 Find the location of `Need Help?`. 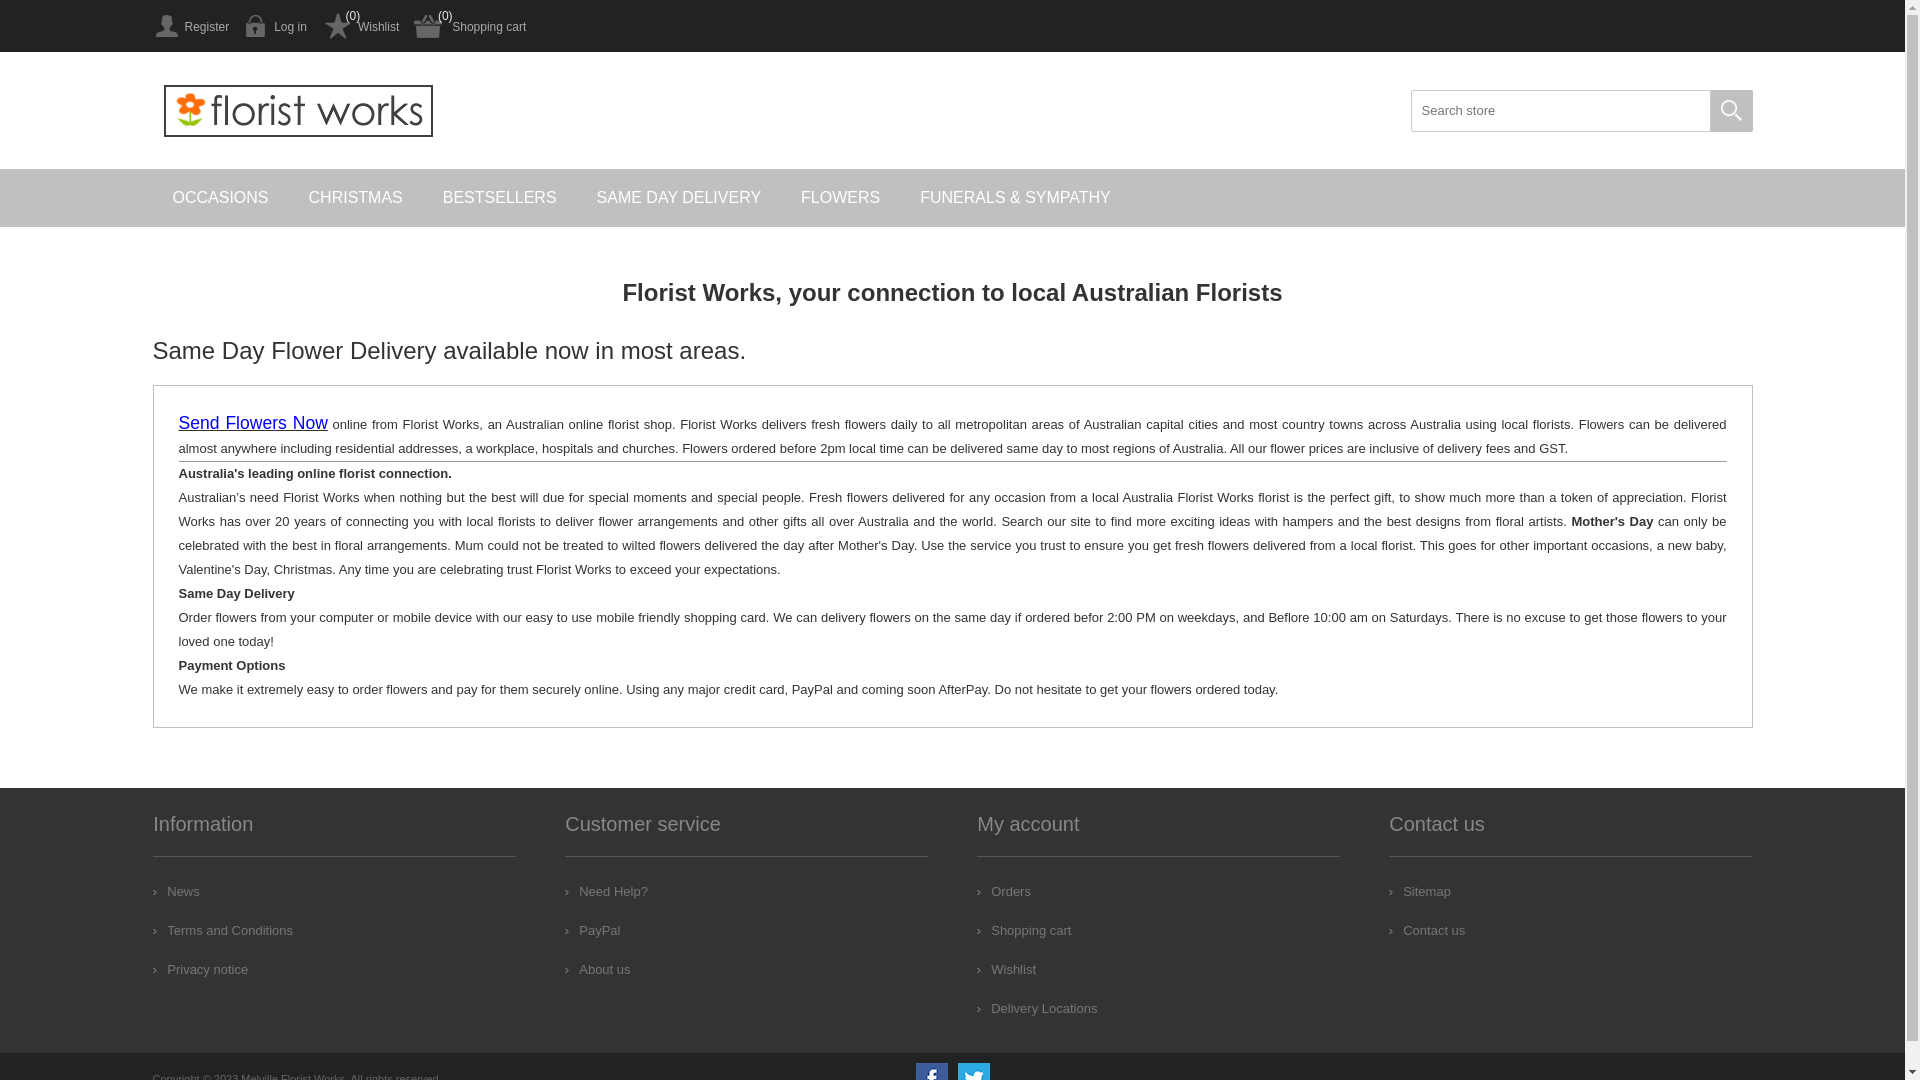

Need Help? is located at coordinates (606, 891).